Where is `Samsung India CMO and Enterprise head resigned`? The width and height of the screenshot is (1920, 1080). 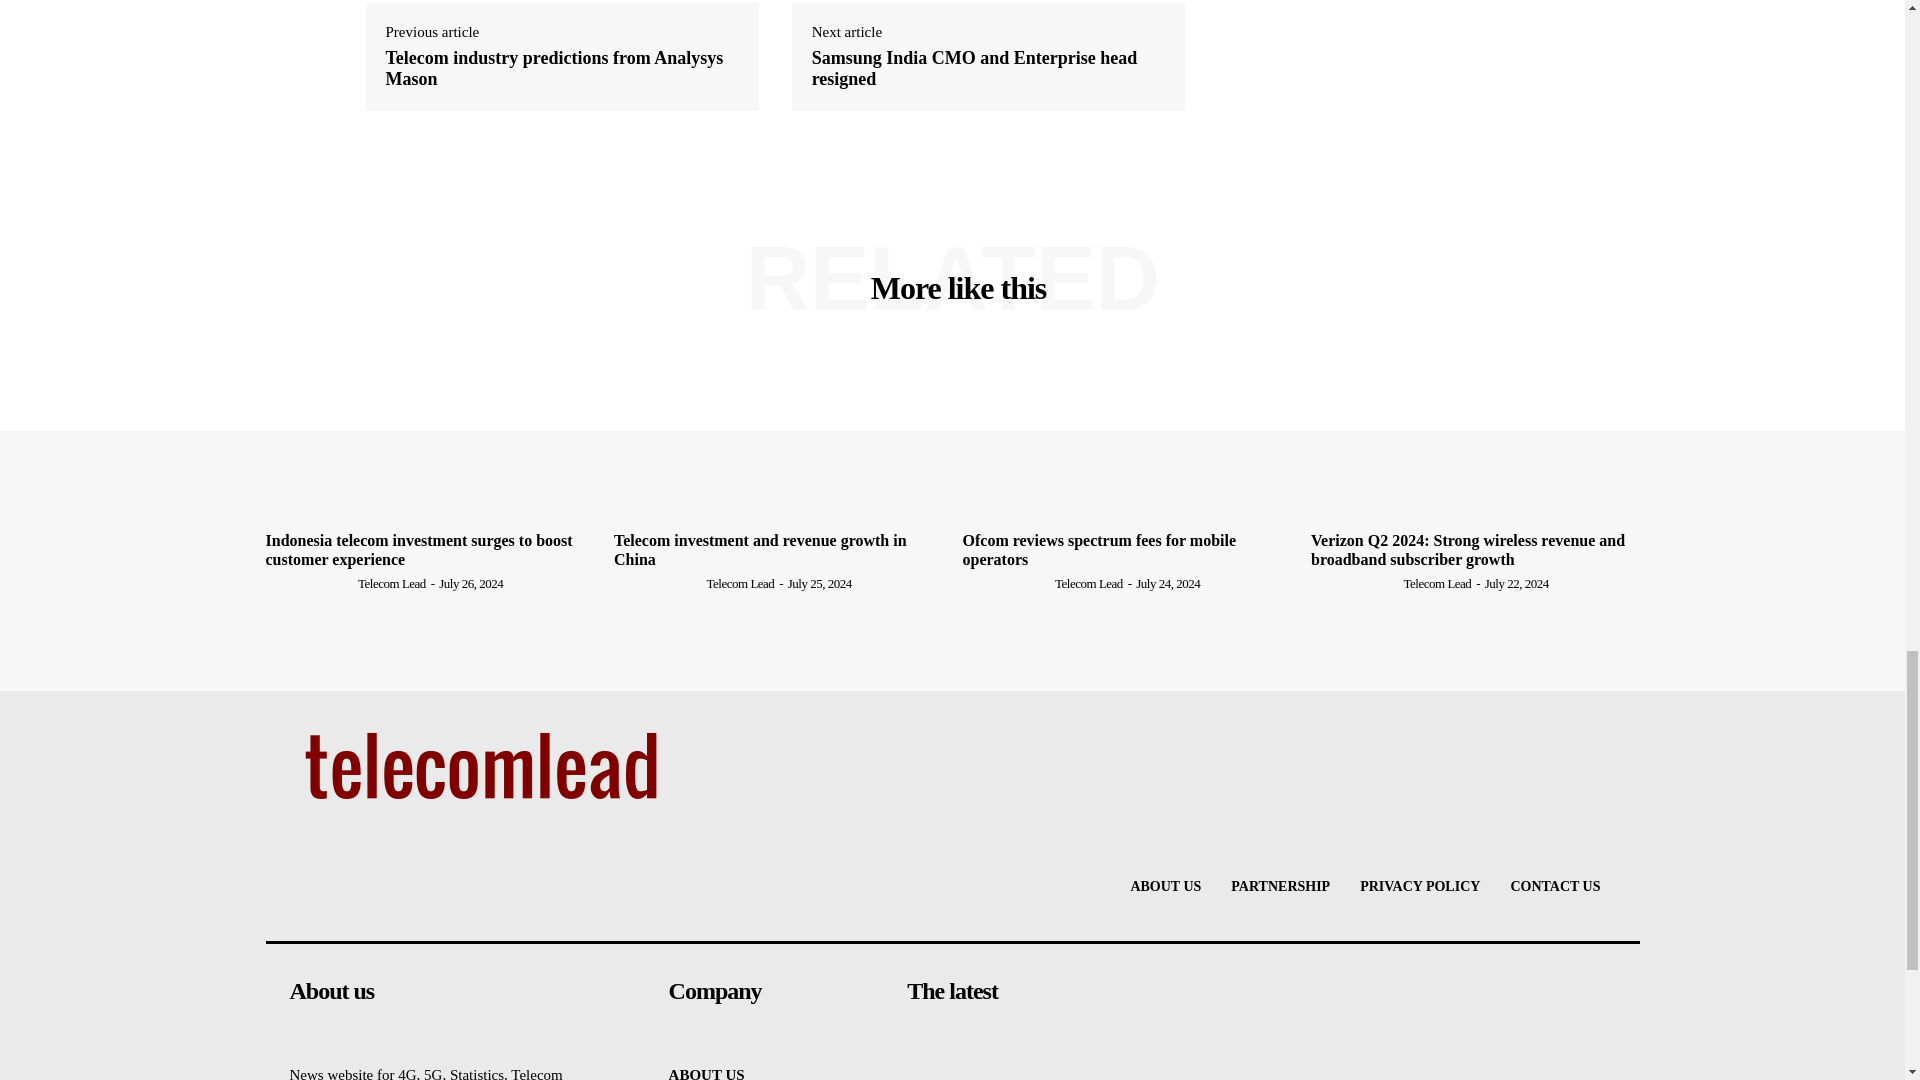 Samsung India CMO and Enterprise head resigned is located at coordinates (988, 68).